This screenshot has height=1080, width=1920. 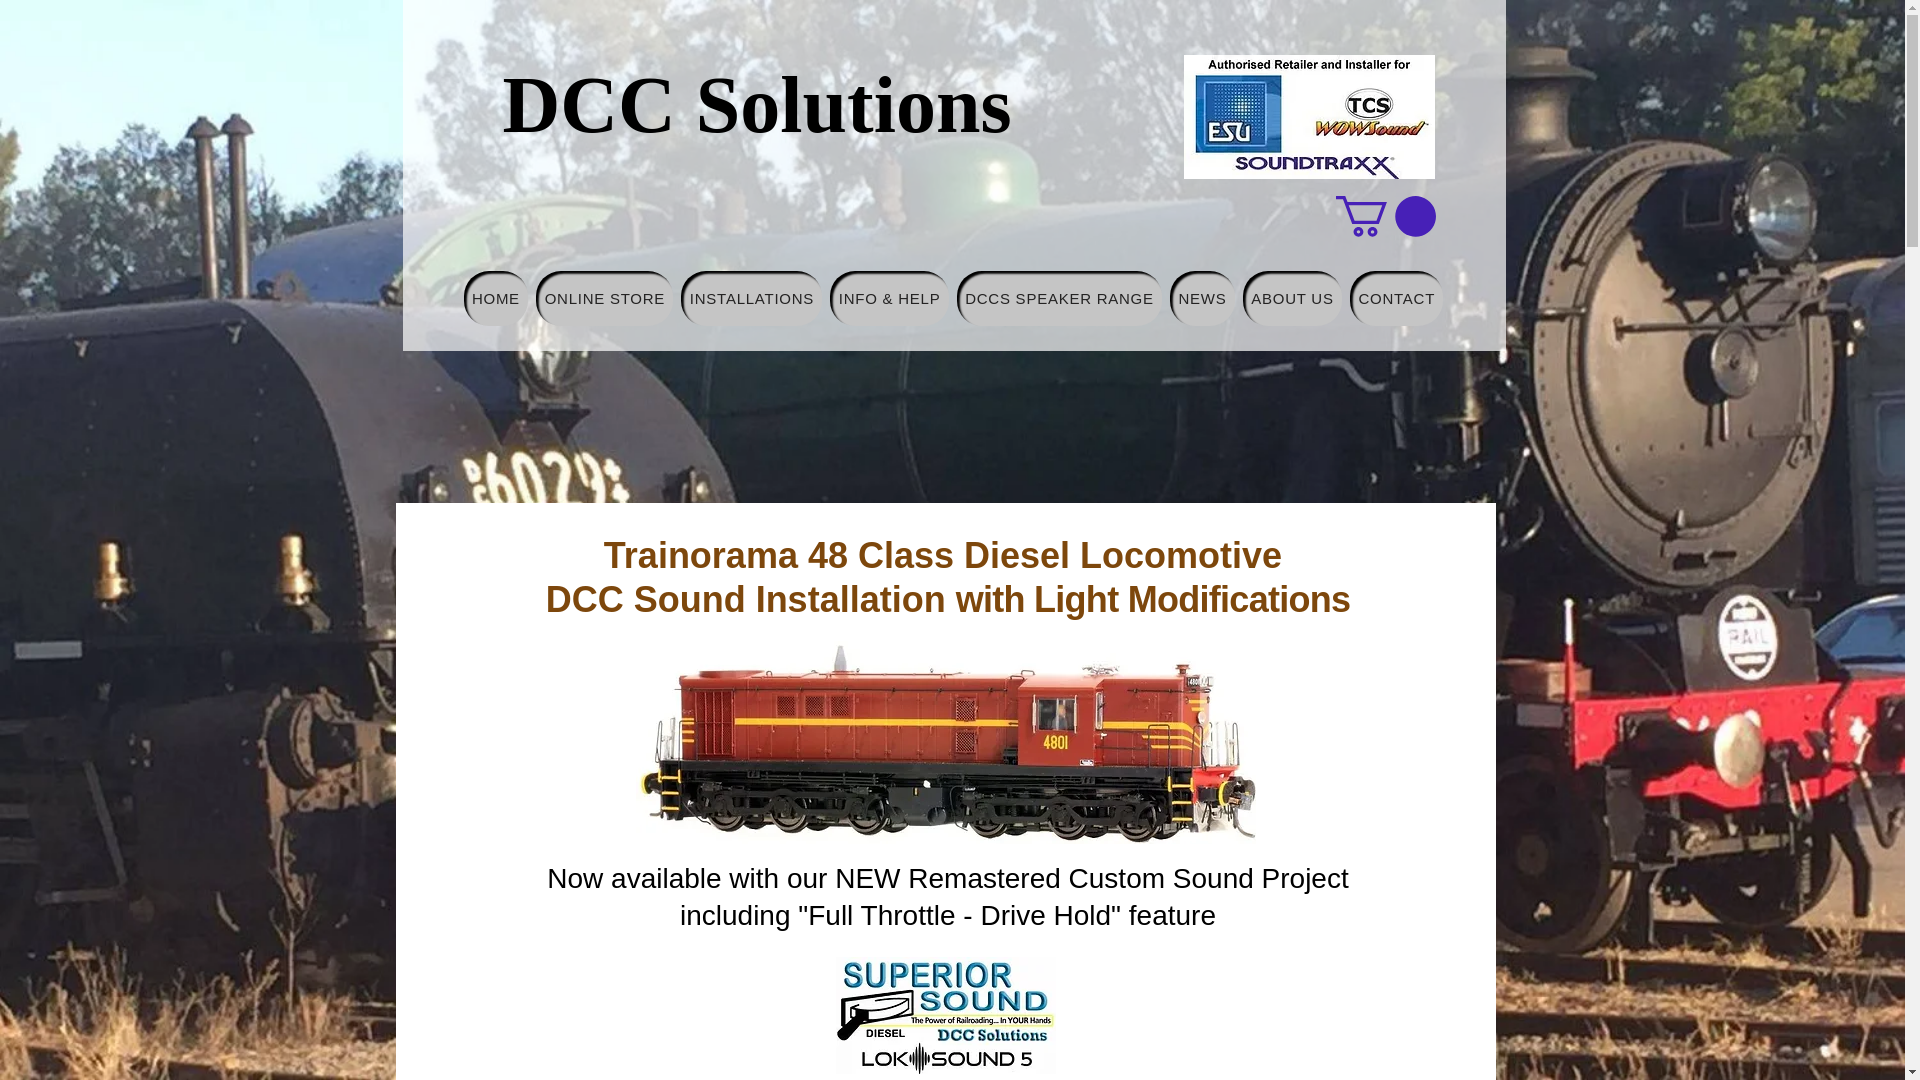 I want to click on CONTACT, so click(x=1396, y=298).